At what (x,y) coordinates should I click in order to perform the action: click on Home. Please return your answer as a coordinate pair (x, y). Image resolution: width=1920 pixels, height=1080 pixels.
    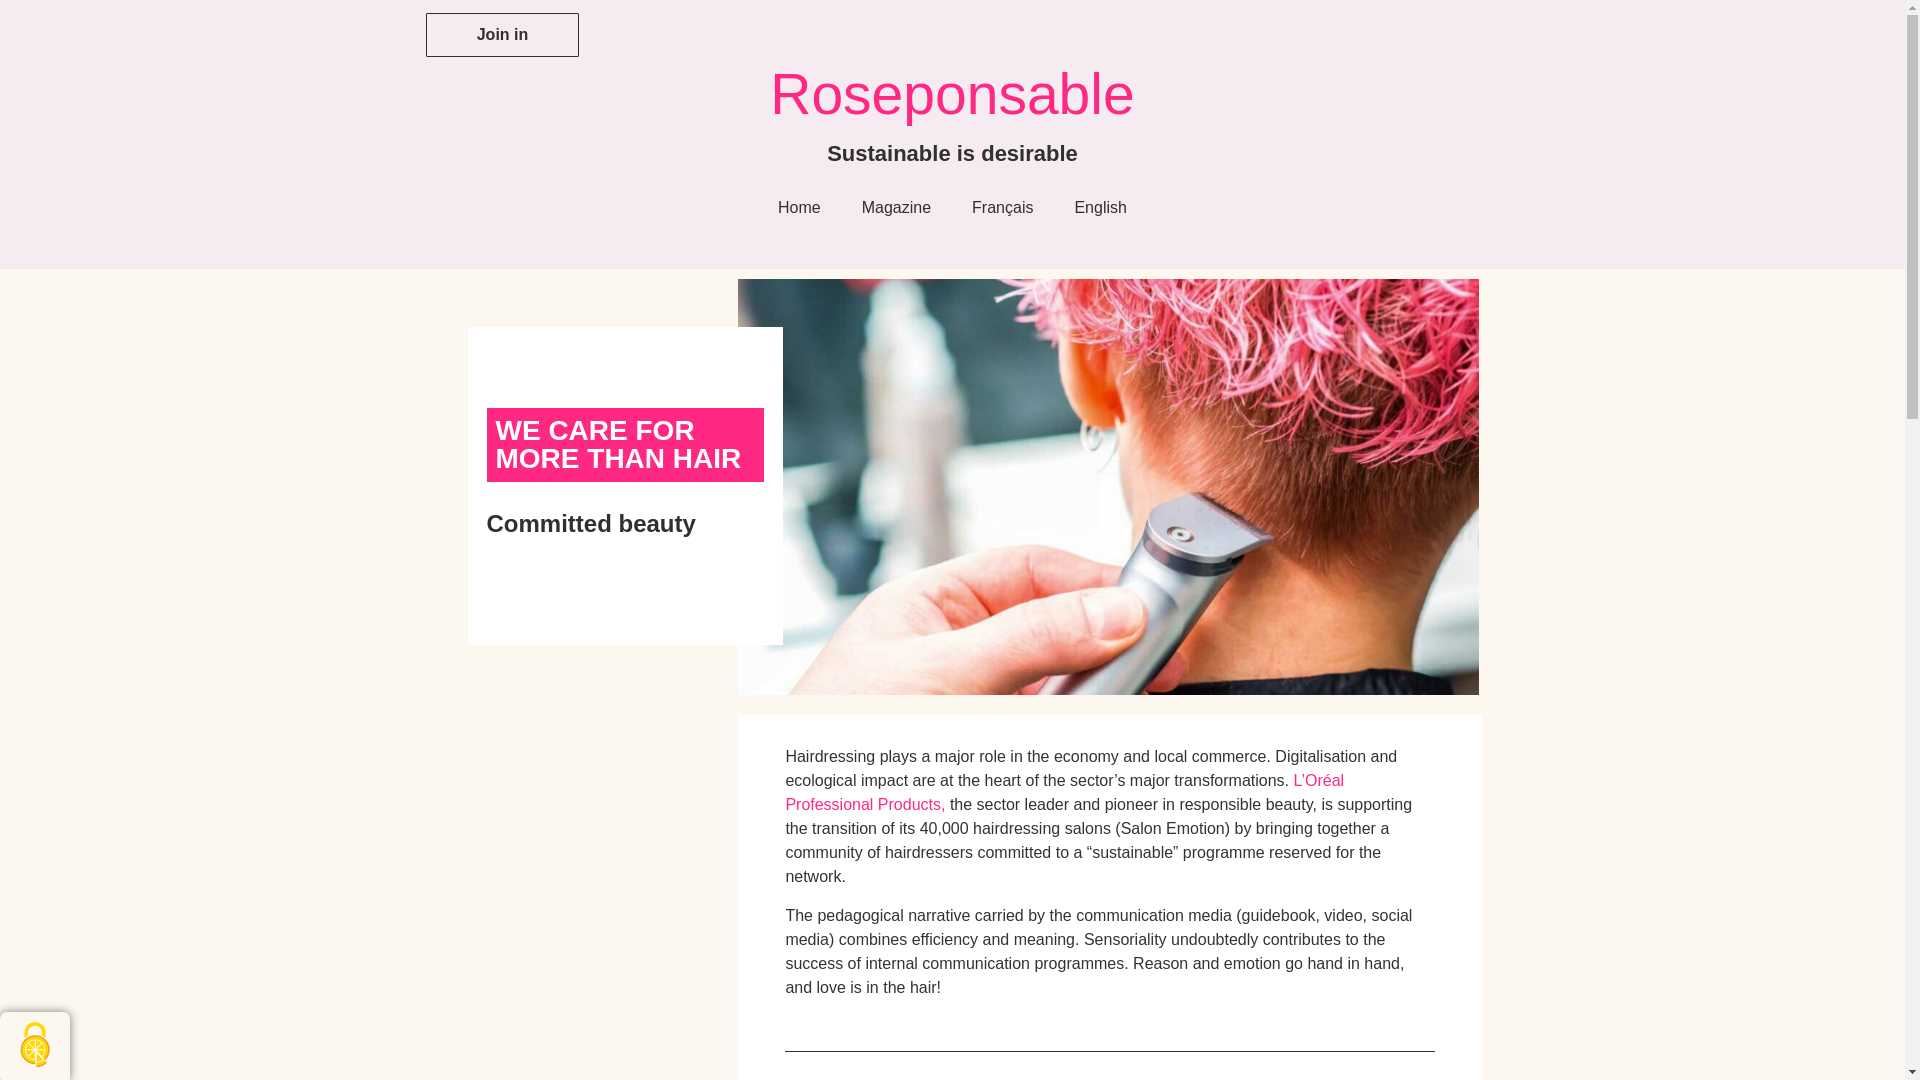
    Looking at the image, I should click on (800, 208).